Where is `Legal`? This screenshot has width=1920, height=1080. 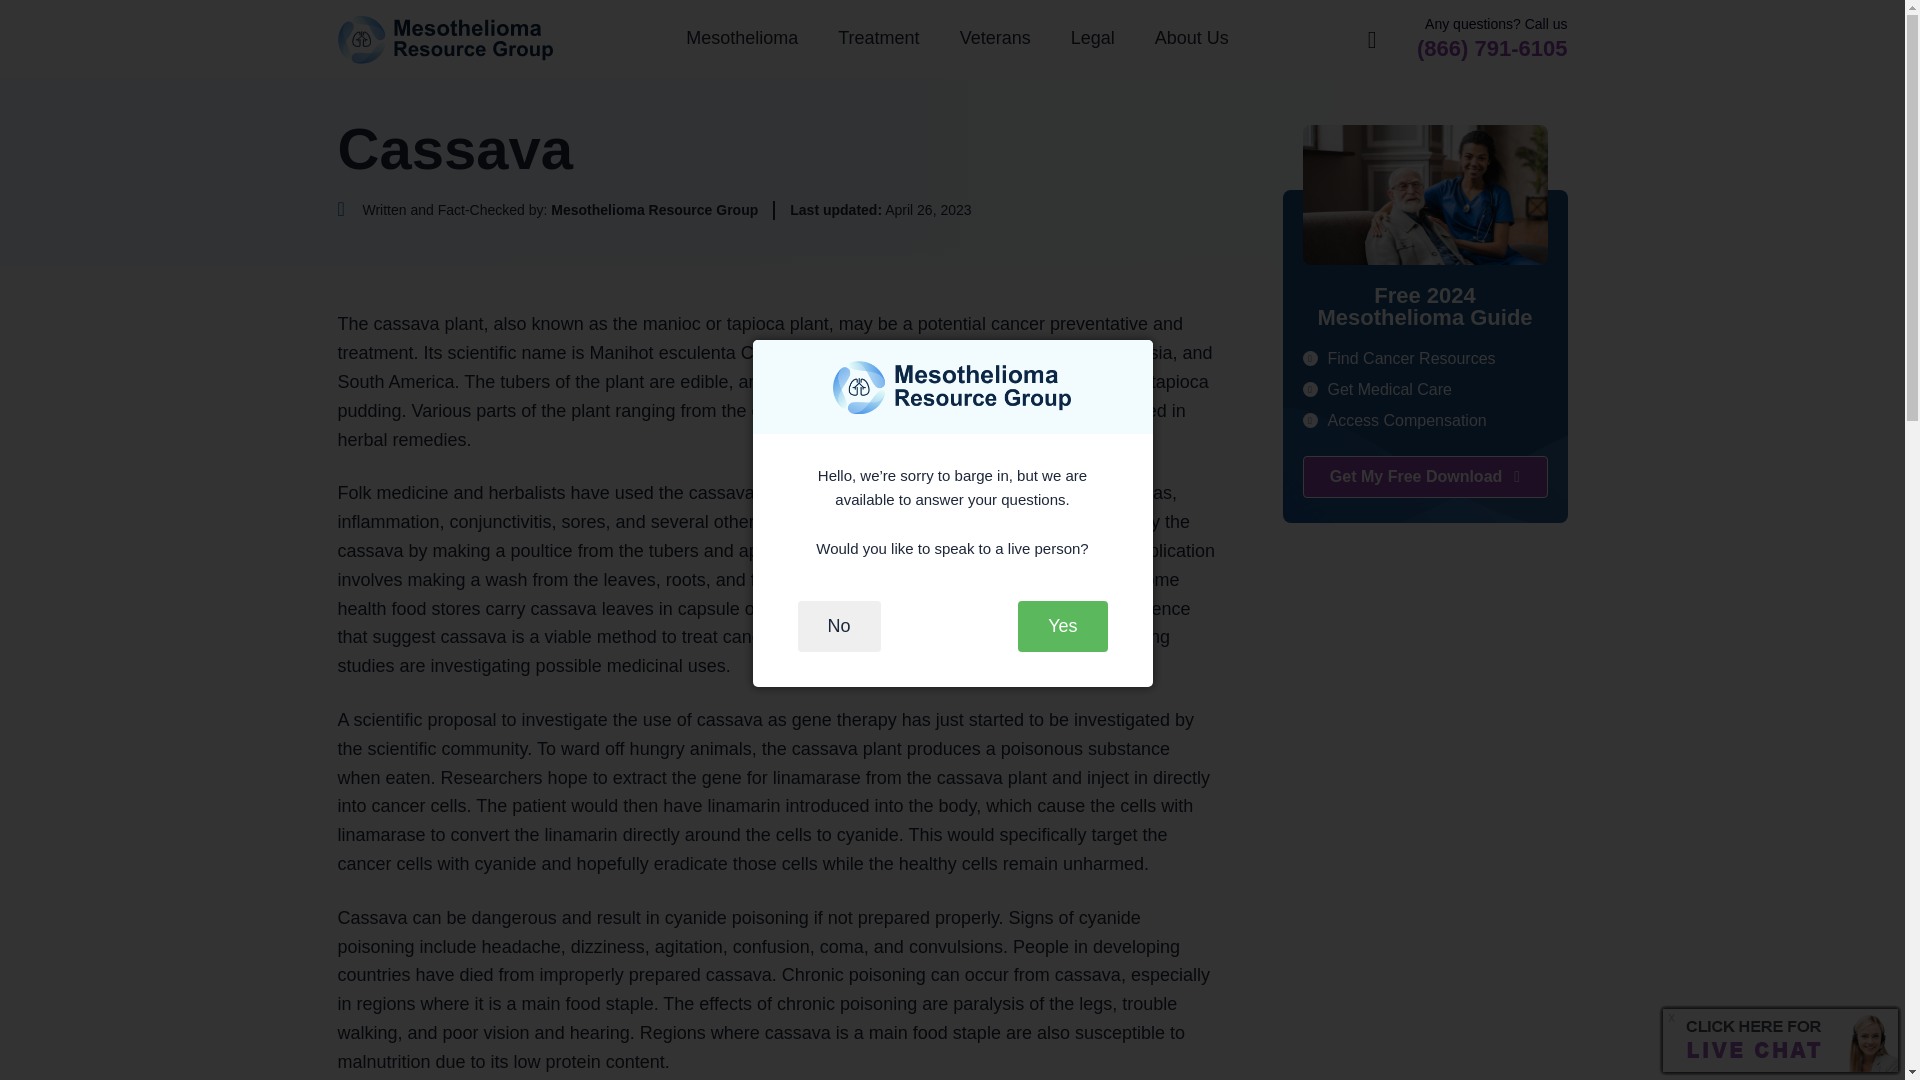 Legal is located at coordinates (1092, 38).